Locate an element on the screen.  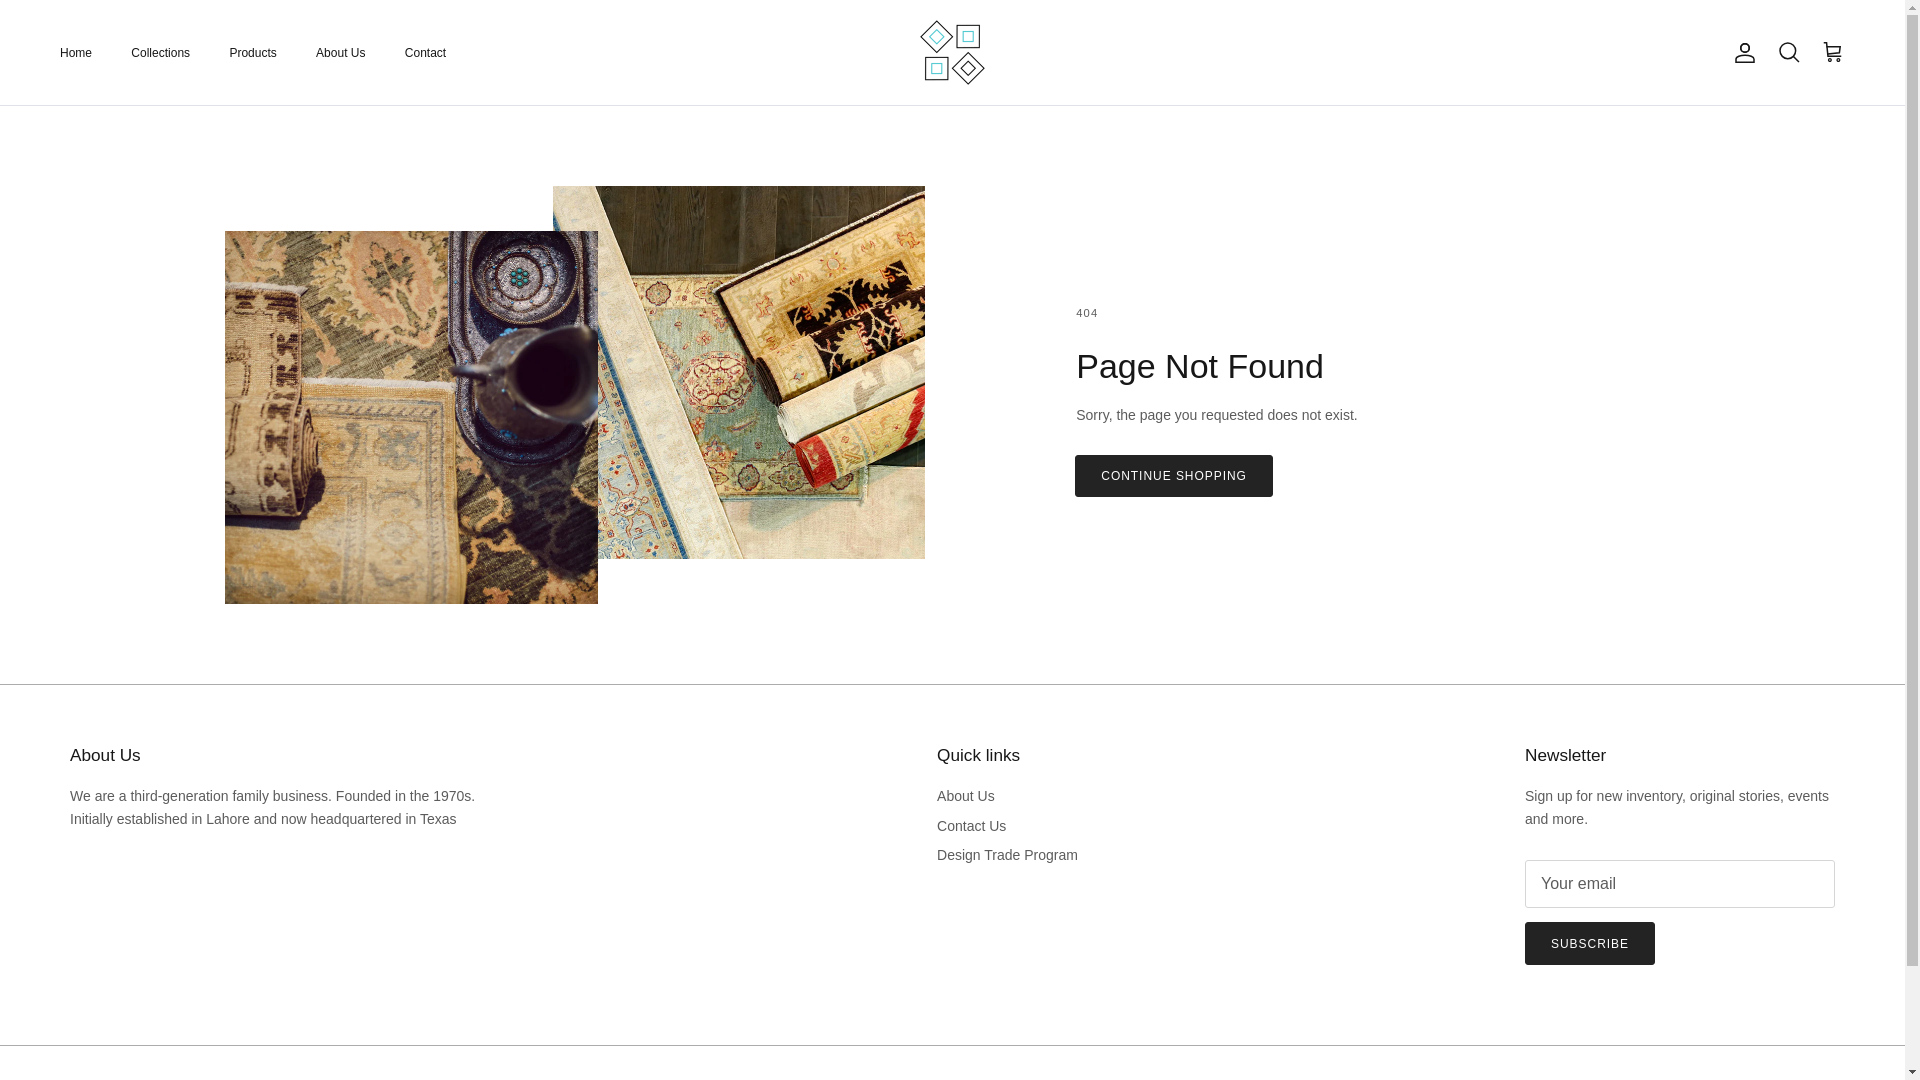
Design Trade Program is located at coordinates (1006, 854).